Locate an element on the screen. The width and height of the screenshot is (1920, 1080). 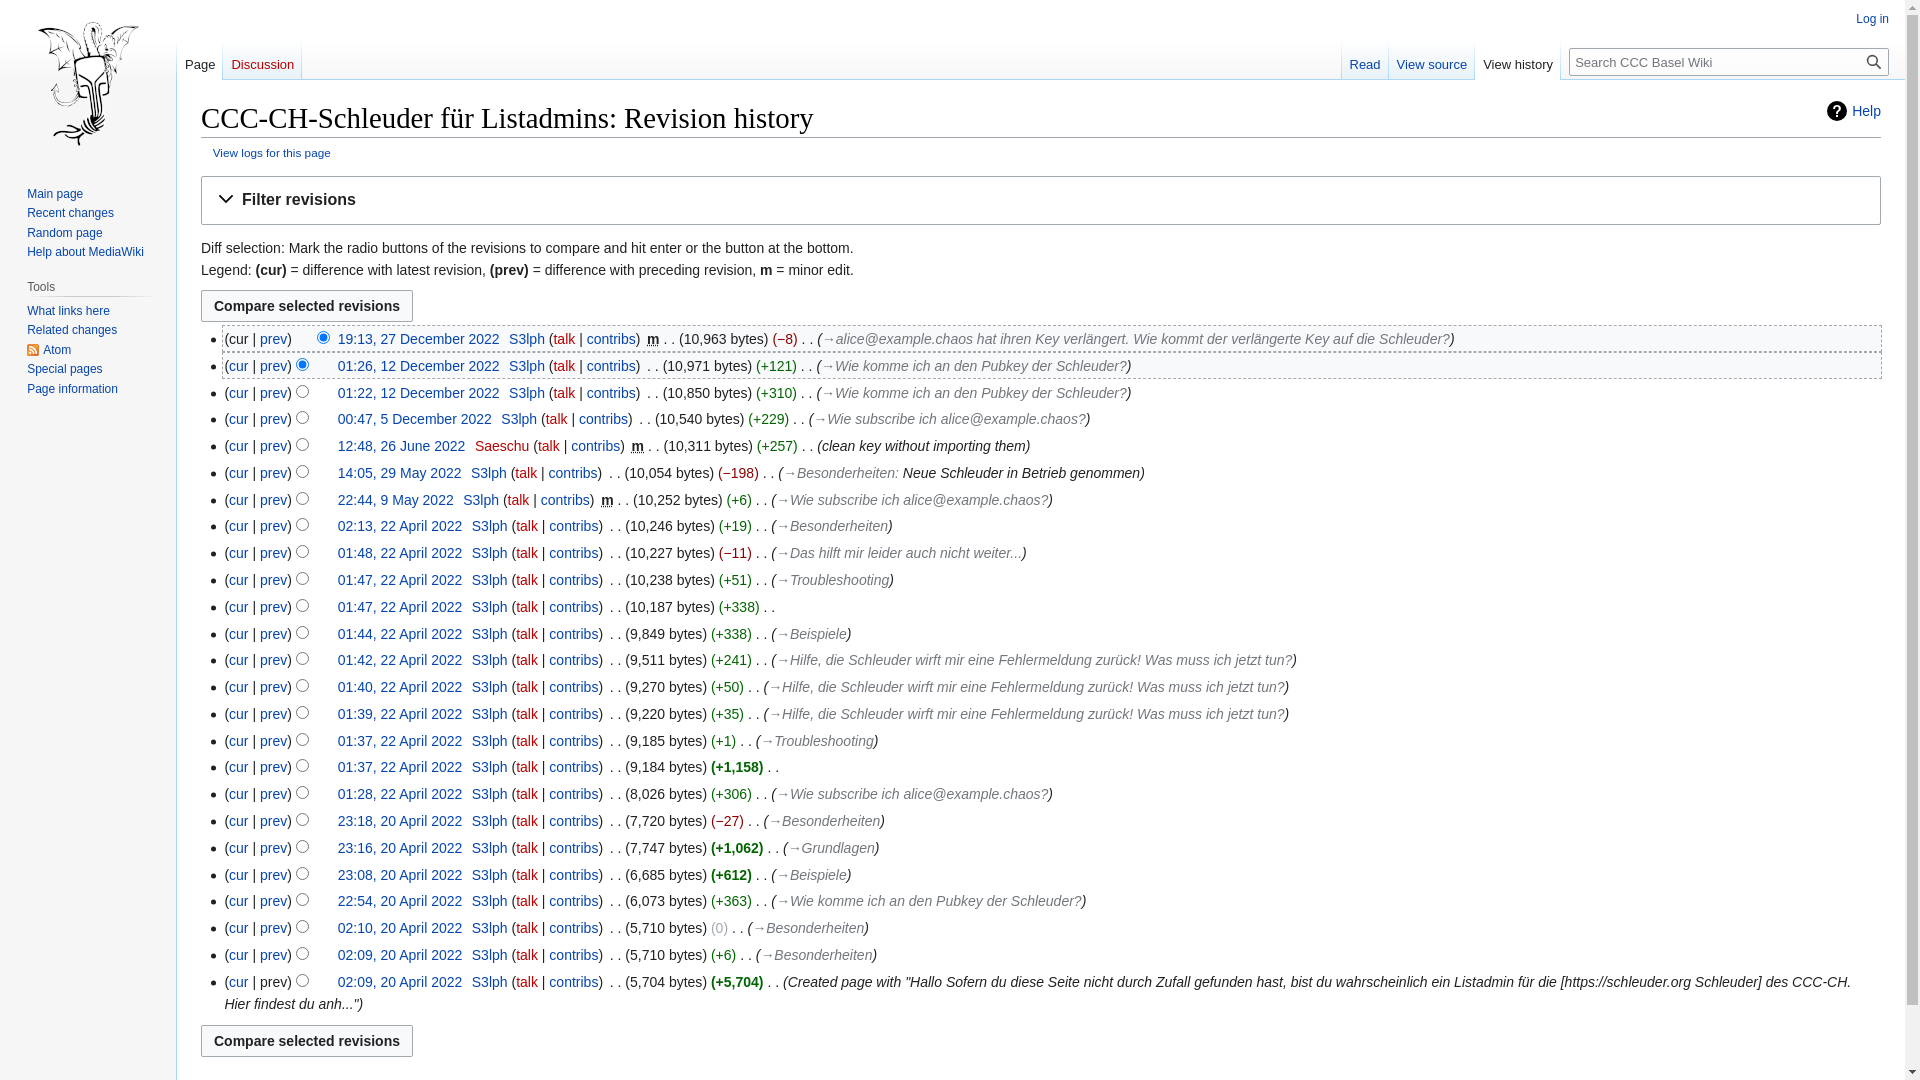
01:39, 22 April 2022 is located at coordinates (400, 714).